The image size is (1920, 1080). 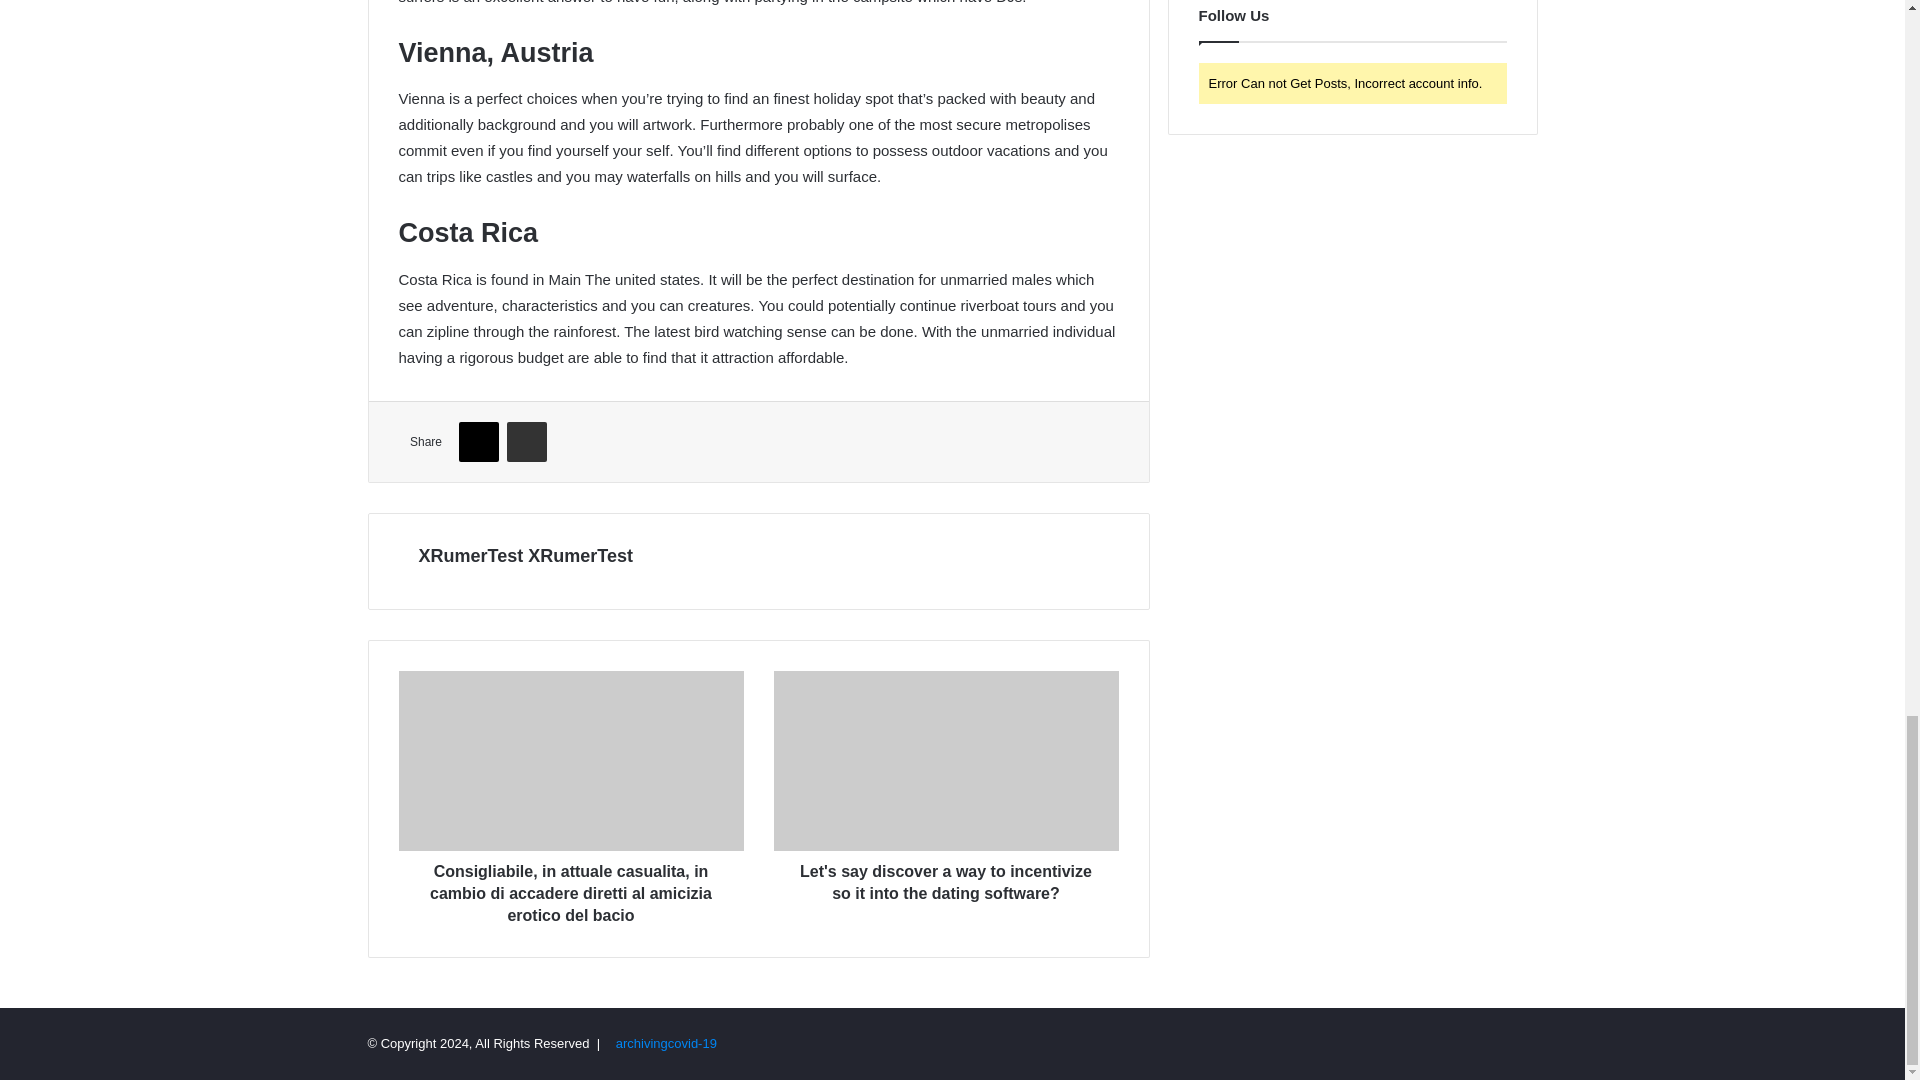 I want to click on X, so click(x=478, y=442).